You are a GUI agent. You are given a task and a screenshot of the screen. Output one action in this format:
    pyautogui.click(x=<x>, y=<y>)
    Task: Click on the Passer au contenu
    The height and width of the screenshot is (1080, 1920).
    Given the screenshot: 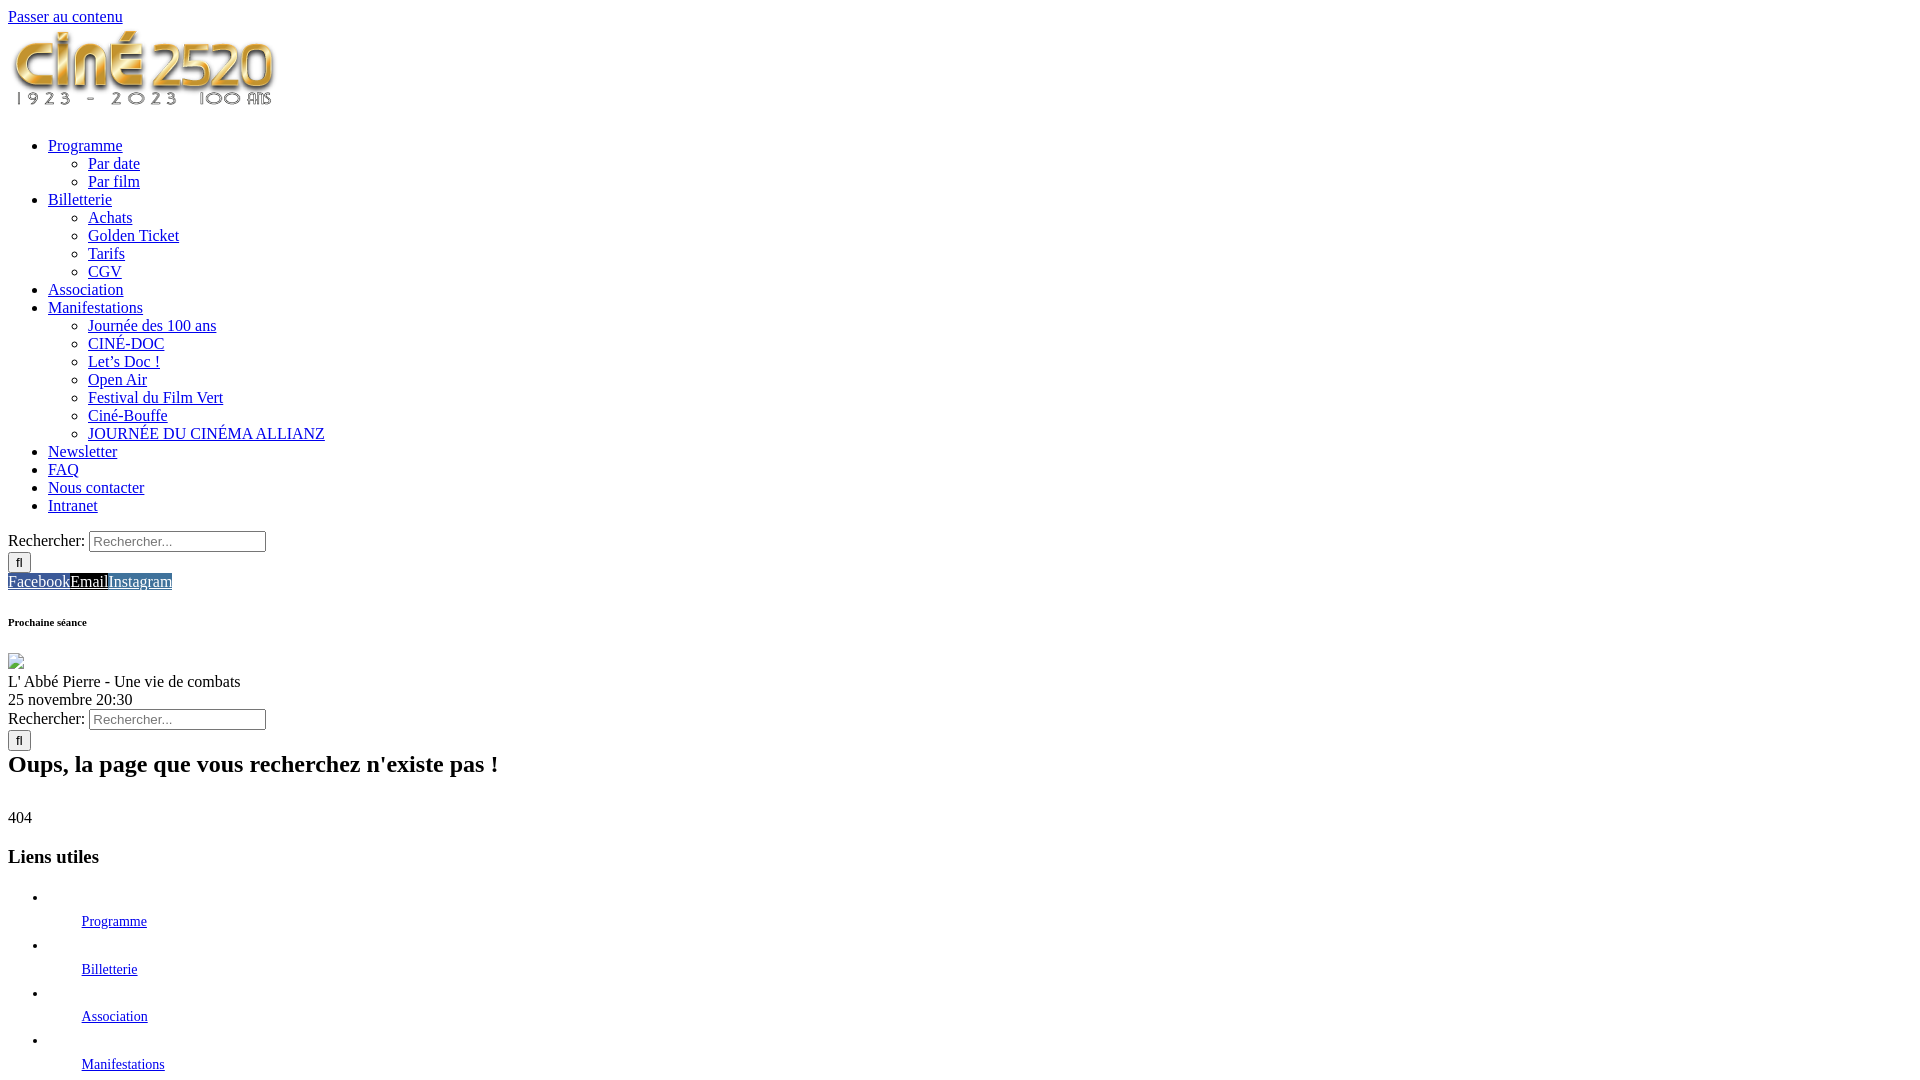 What is the action you would take?
    pyautogui.click(x=65, y=16)
    